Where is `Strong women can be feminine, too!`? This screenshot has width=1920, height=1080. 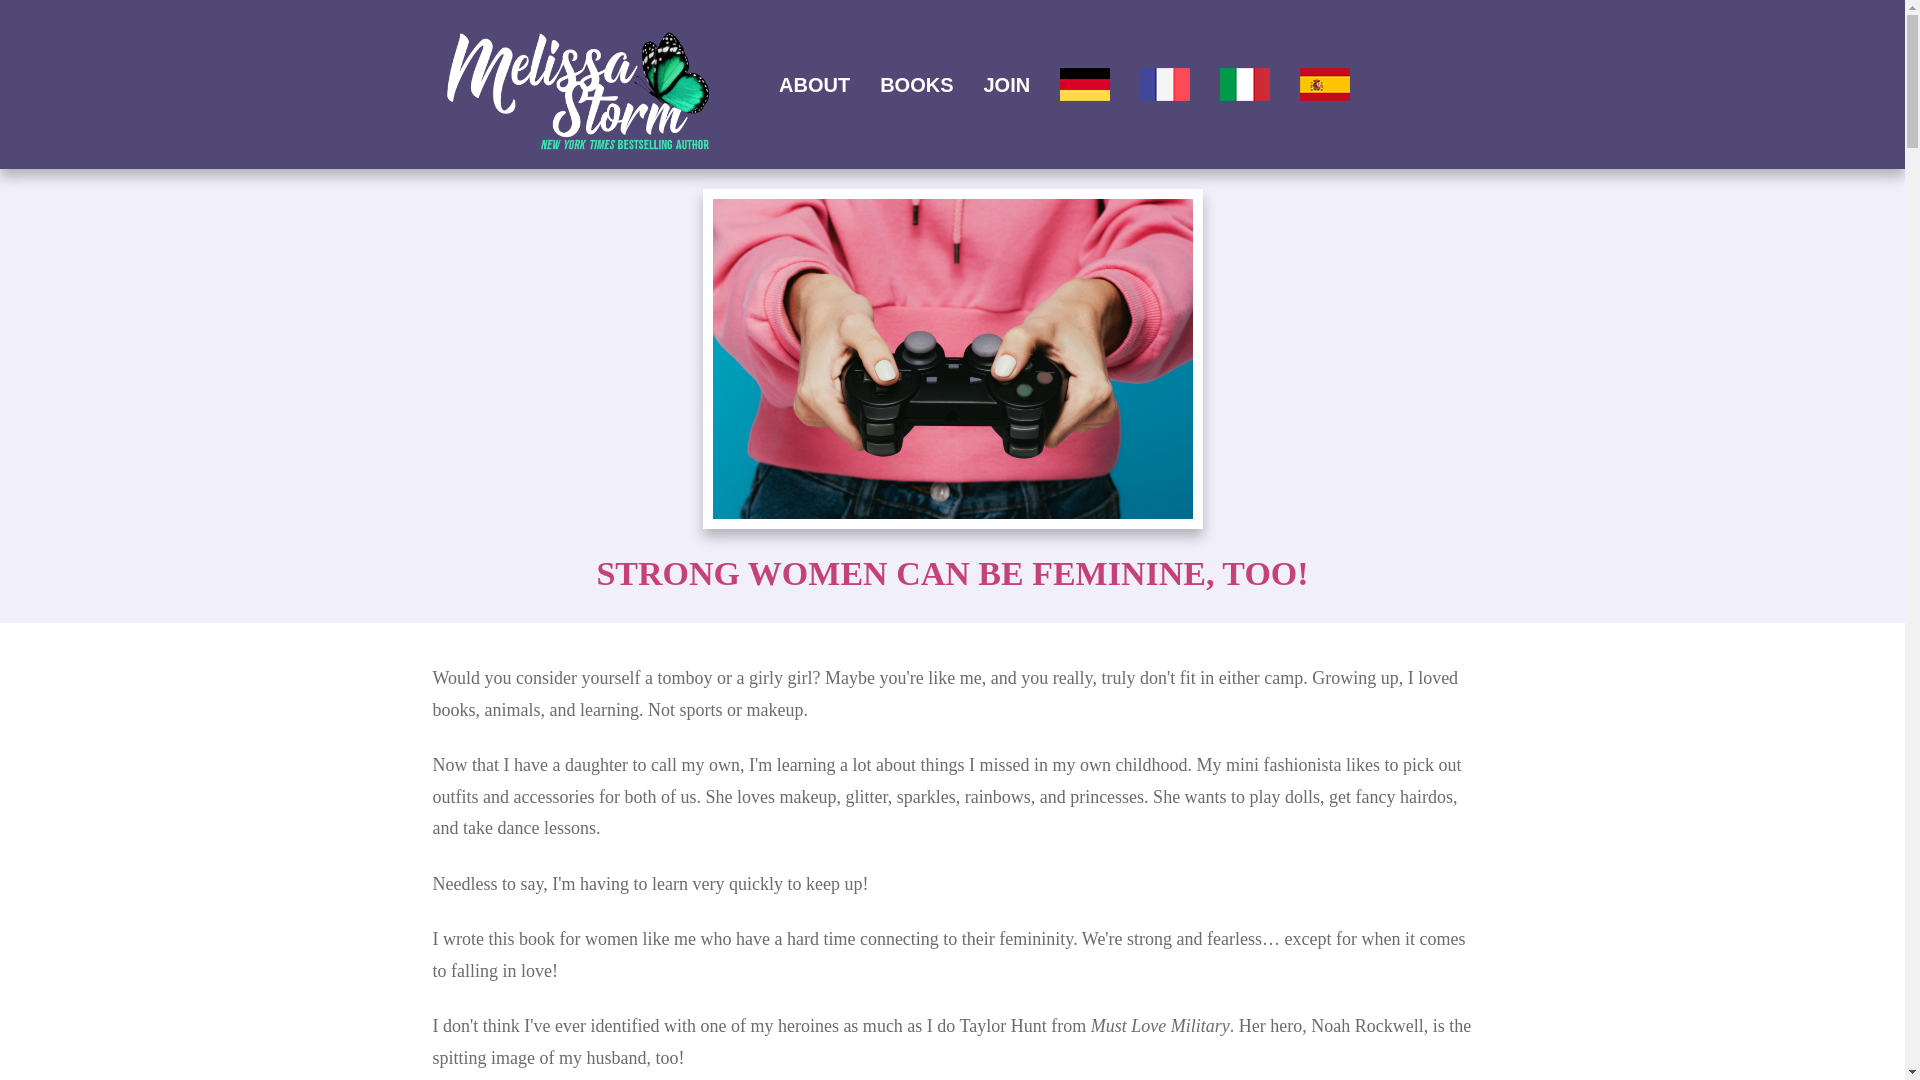
Strong women can be feminine, too! is located at coordinates (952, 359).